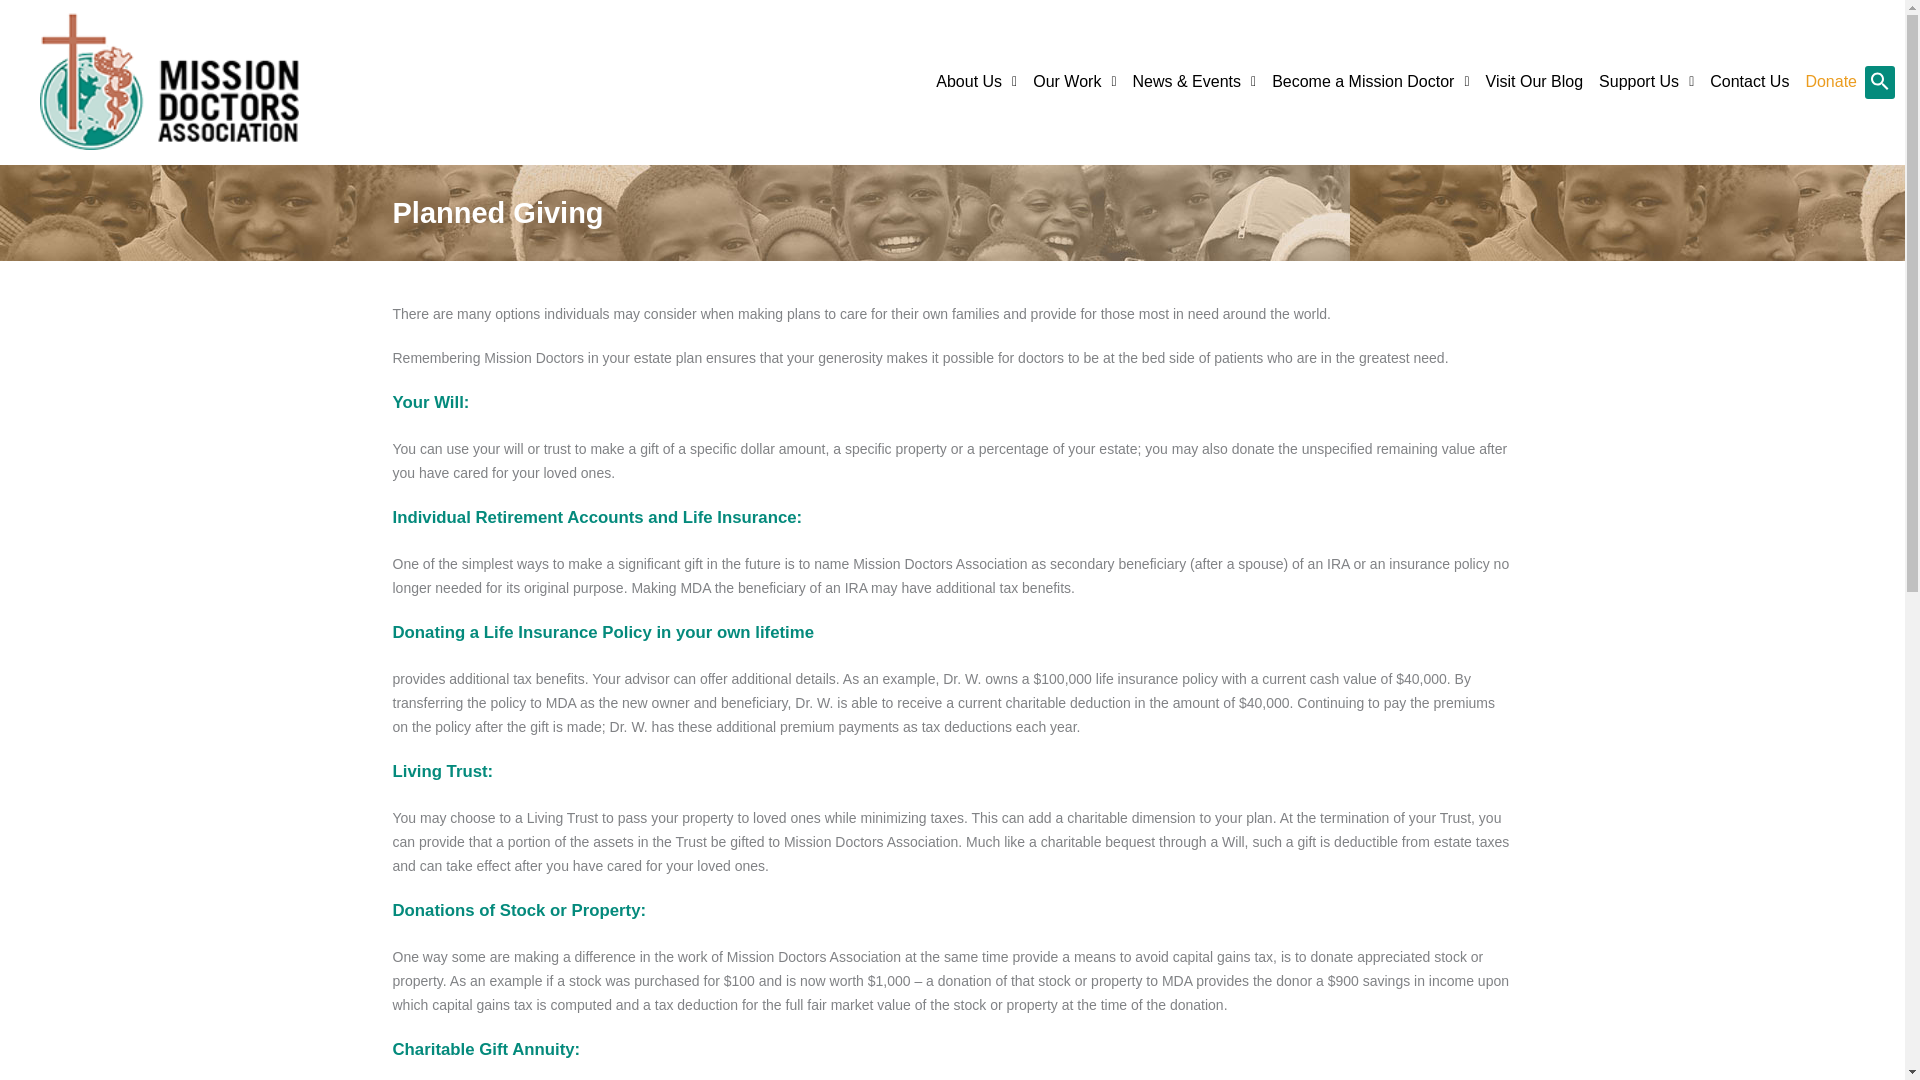  Describe the element at coordinates (976, 82) in the screenshot. I see `About Us` at that location.